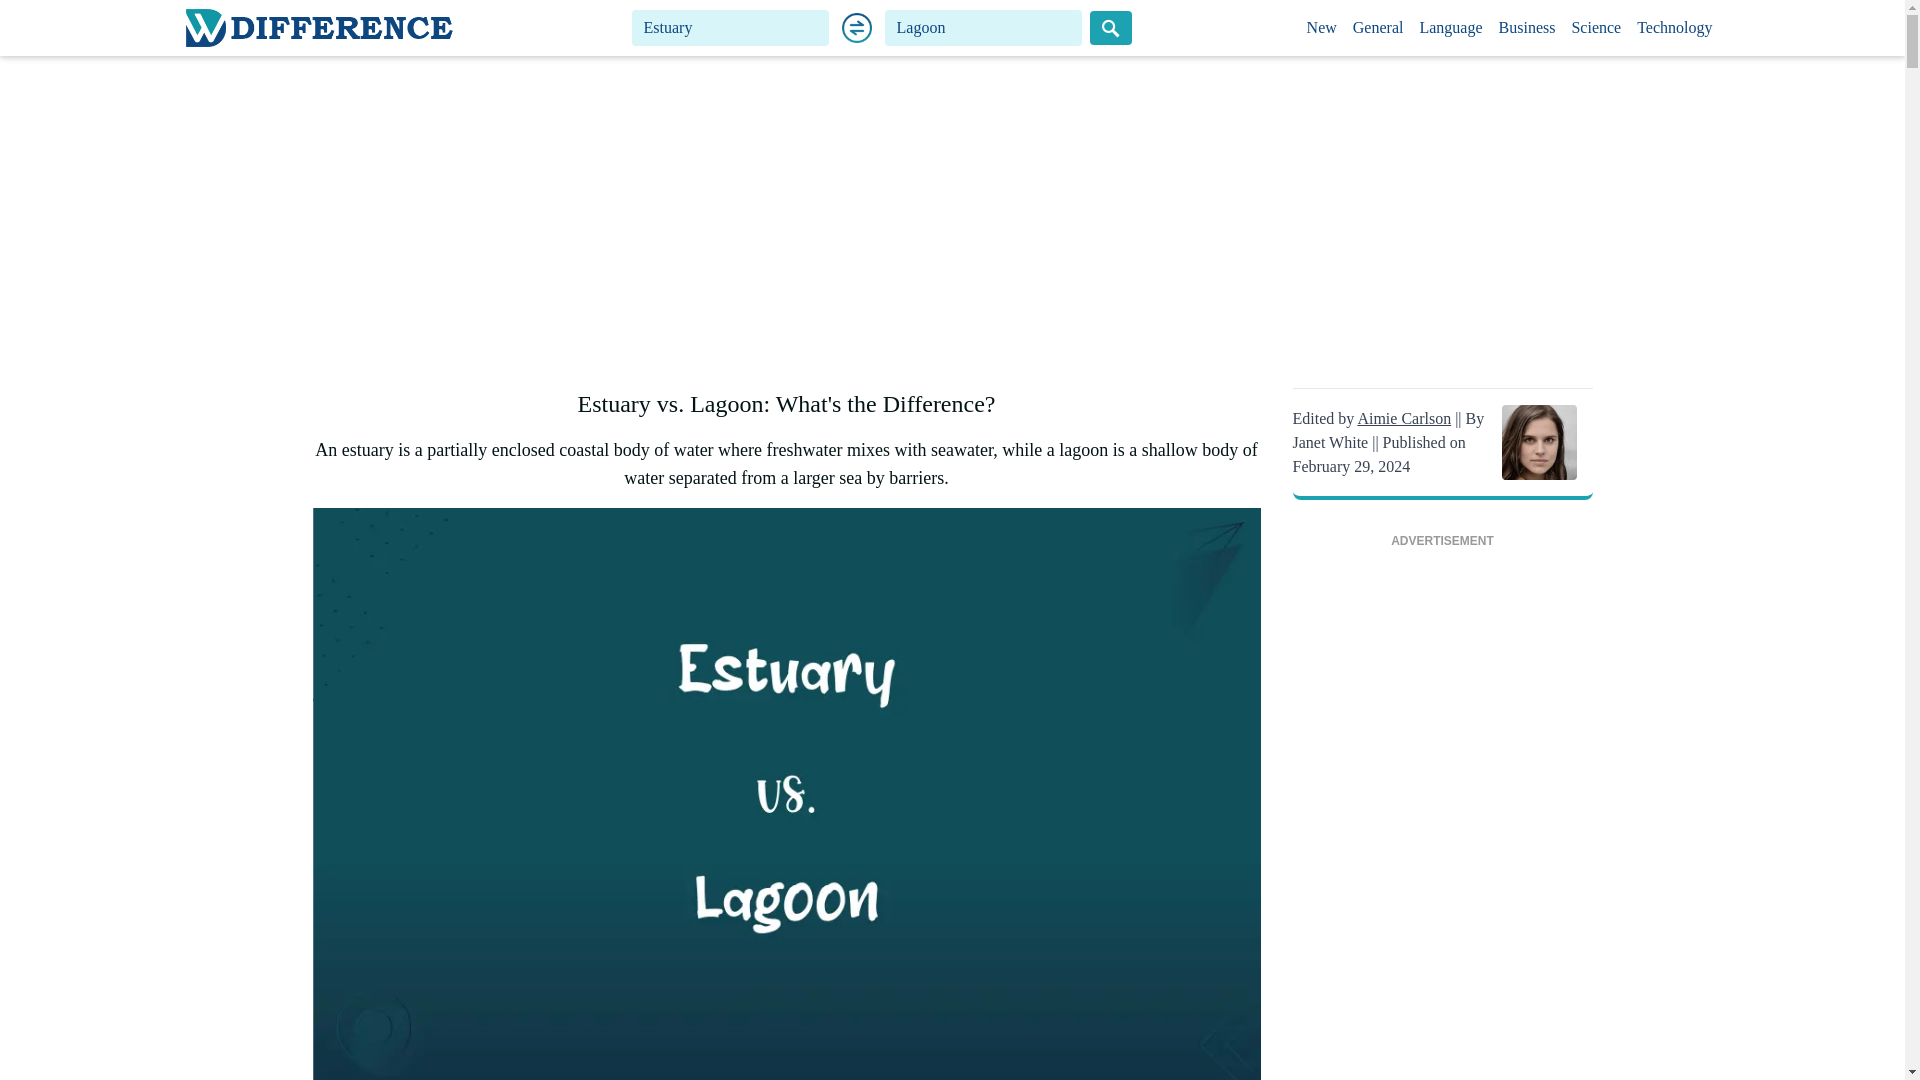 The height and width of the screenshot is (1080, 1920). Describe the element at coordinates (1442, 820) in the screenshot. I see `Advertisement` at that location.